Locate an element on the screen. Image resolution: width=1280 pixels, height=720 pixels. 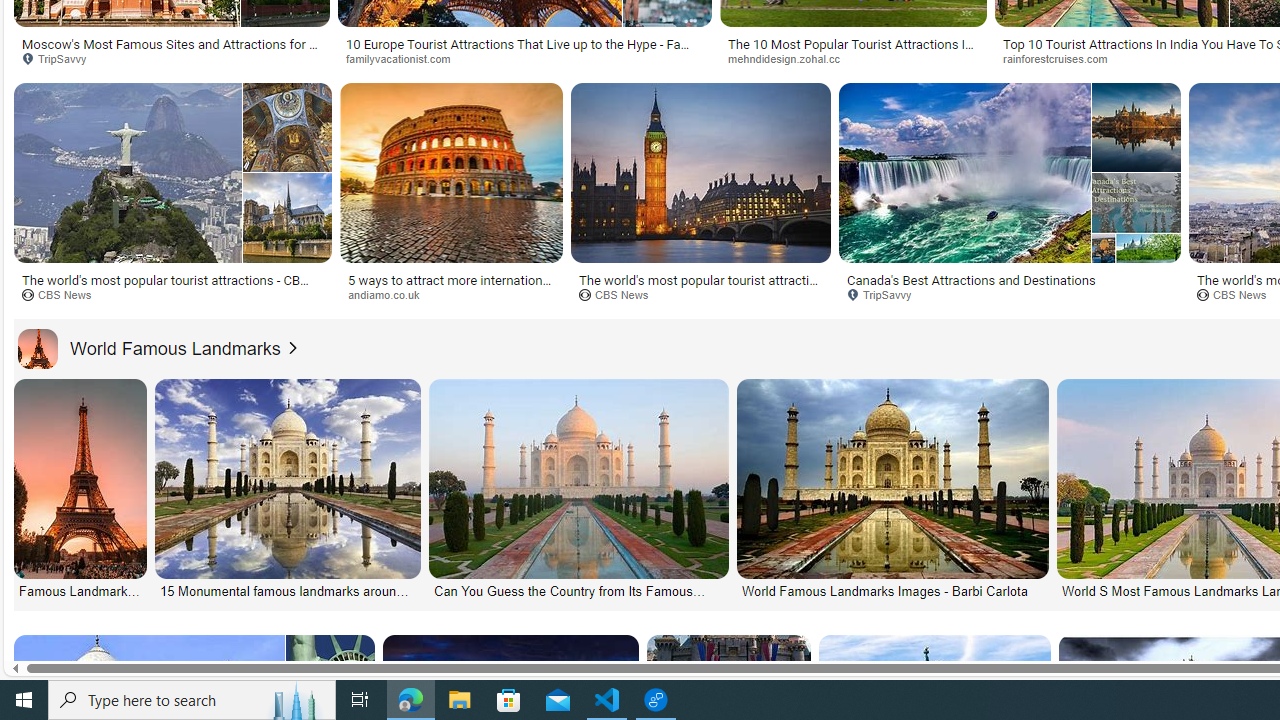
TripSavvy is located at coordinates (886, 294).